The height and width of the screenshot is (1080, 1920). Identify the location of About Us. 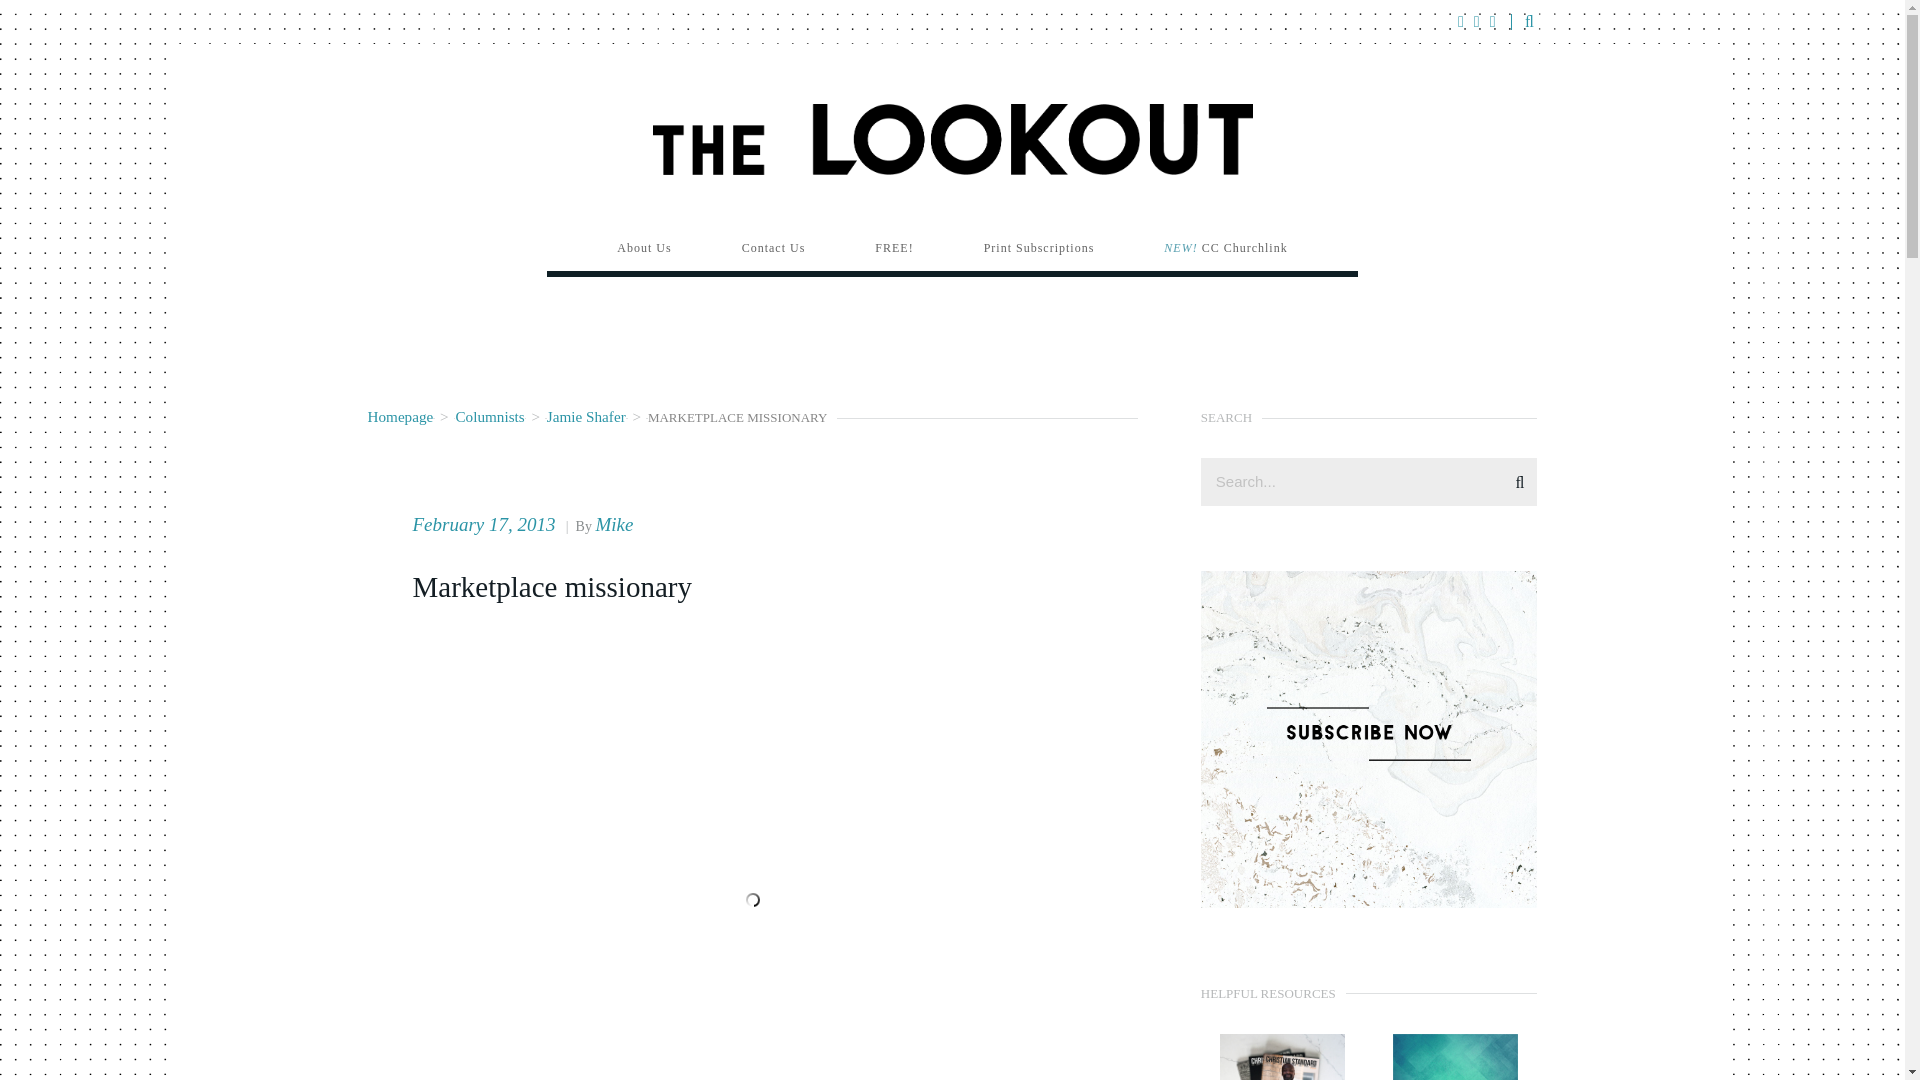
(643, 248).